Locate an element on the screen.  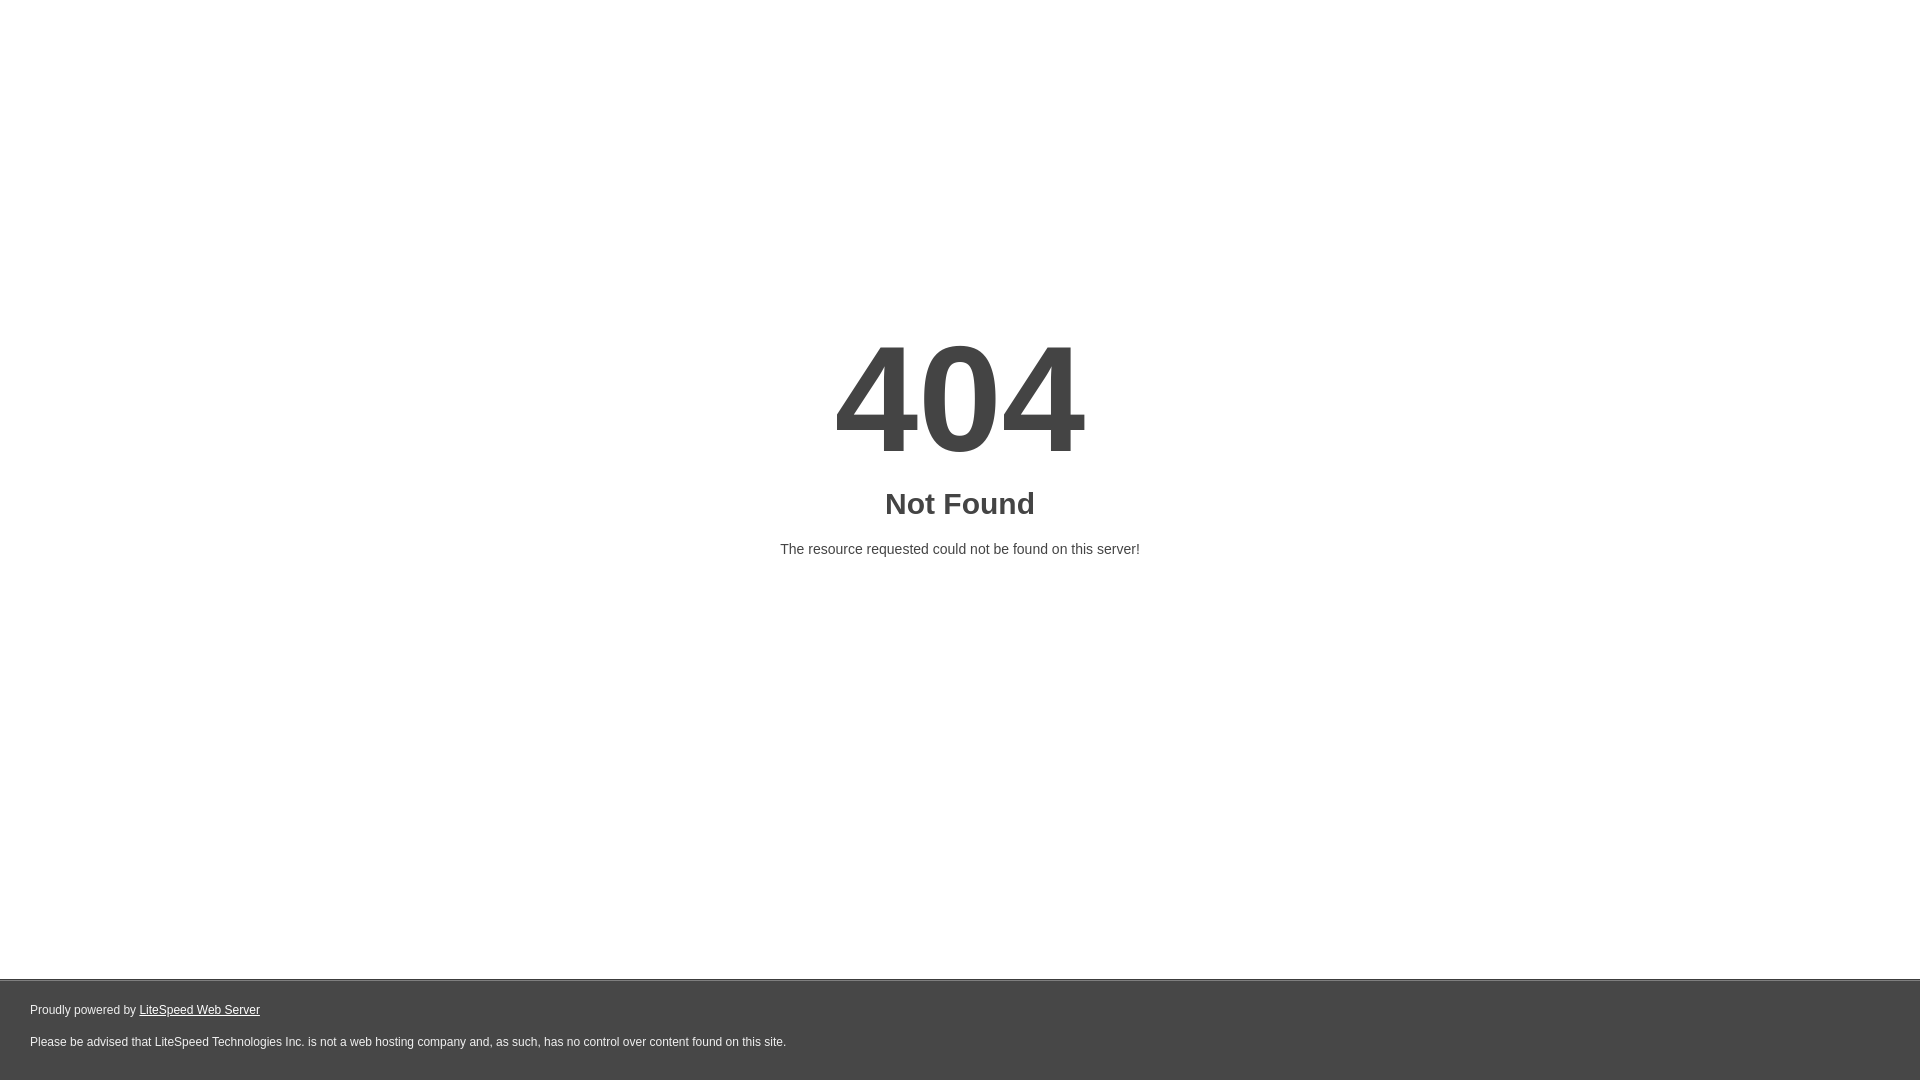
LiteSpeed Web Server is located at coordinates (200, 1010).